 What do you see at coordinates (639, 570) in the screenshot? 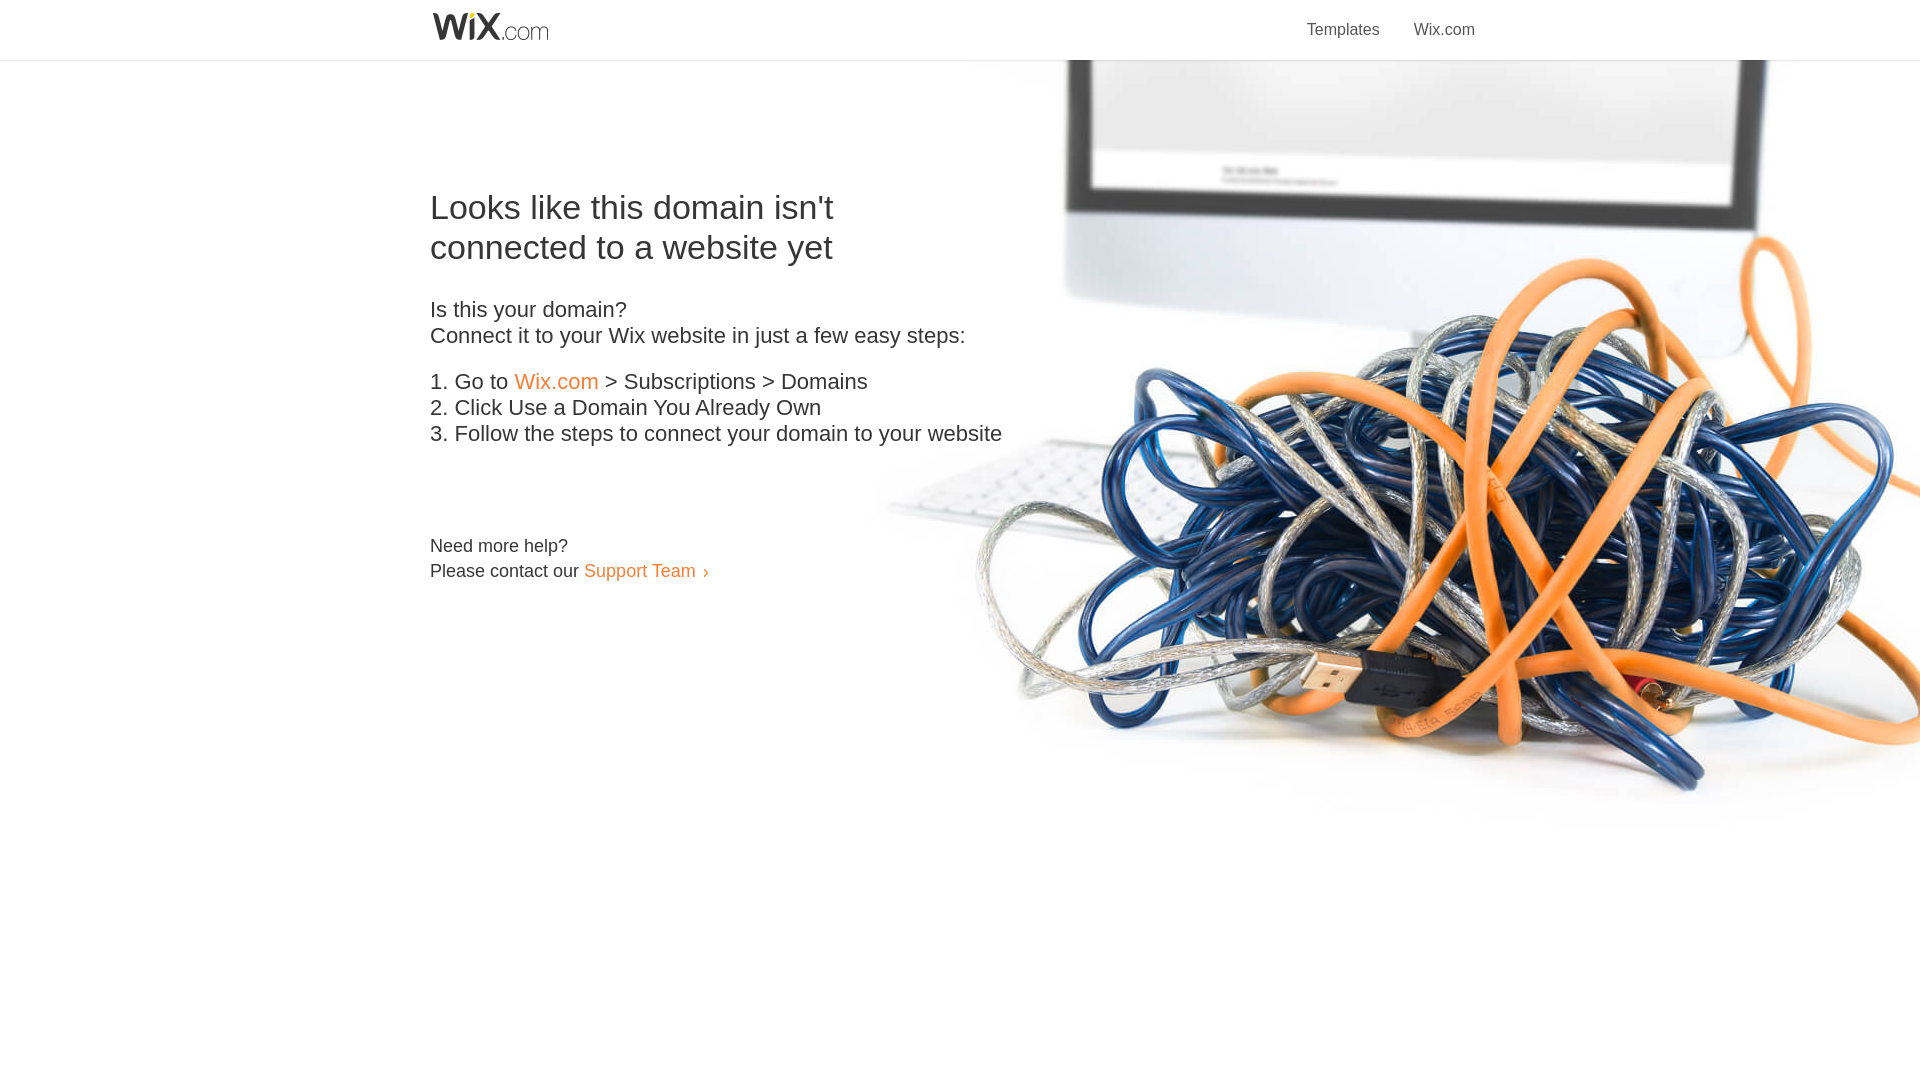
I see `Support Team` at bounding box center [639, 570].